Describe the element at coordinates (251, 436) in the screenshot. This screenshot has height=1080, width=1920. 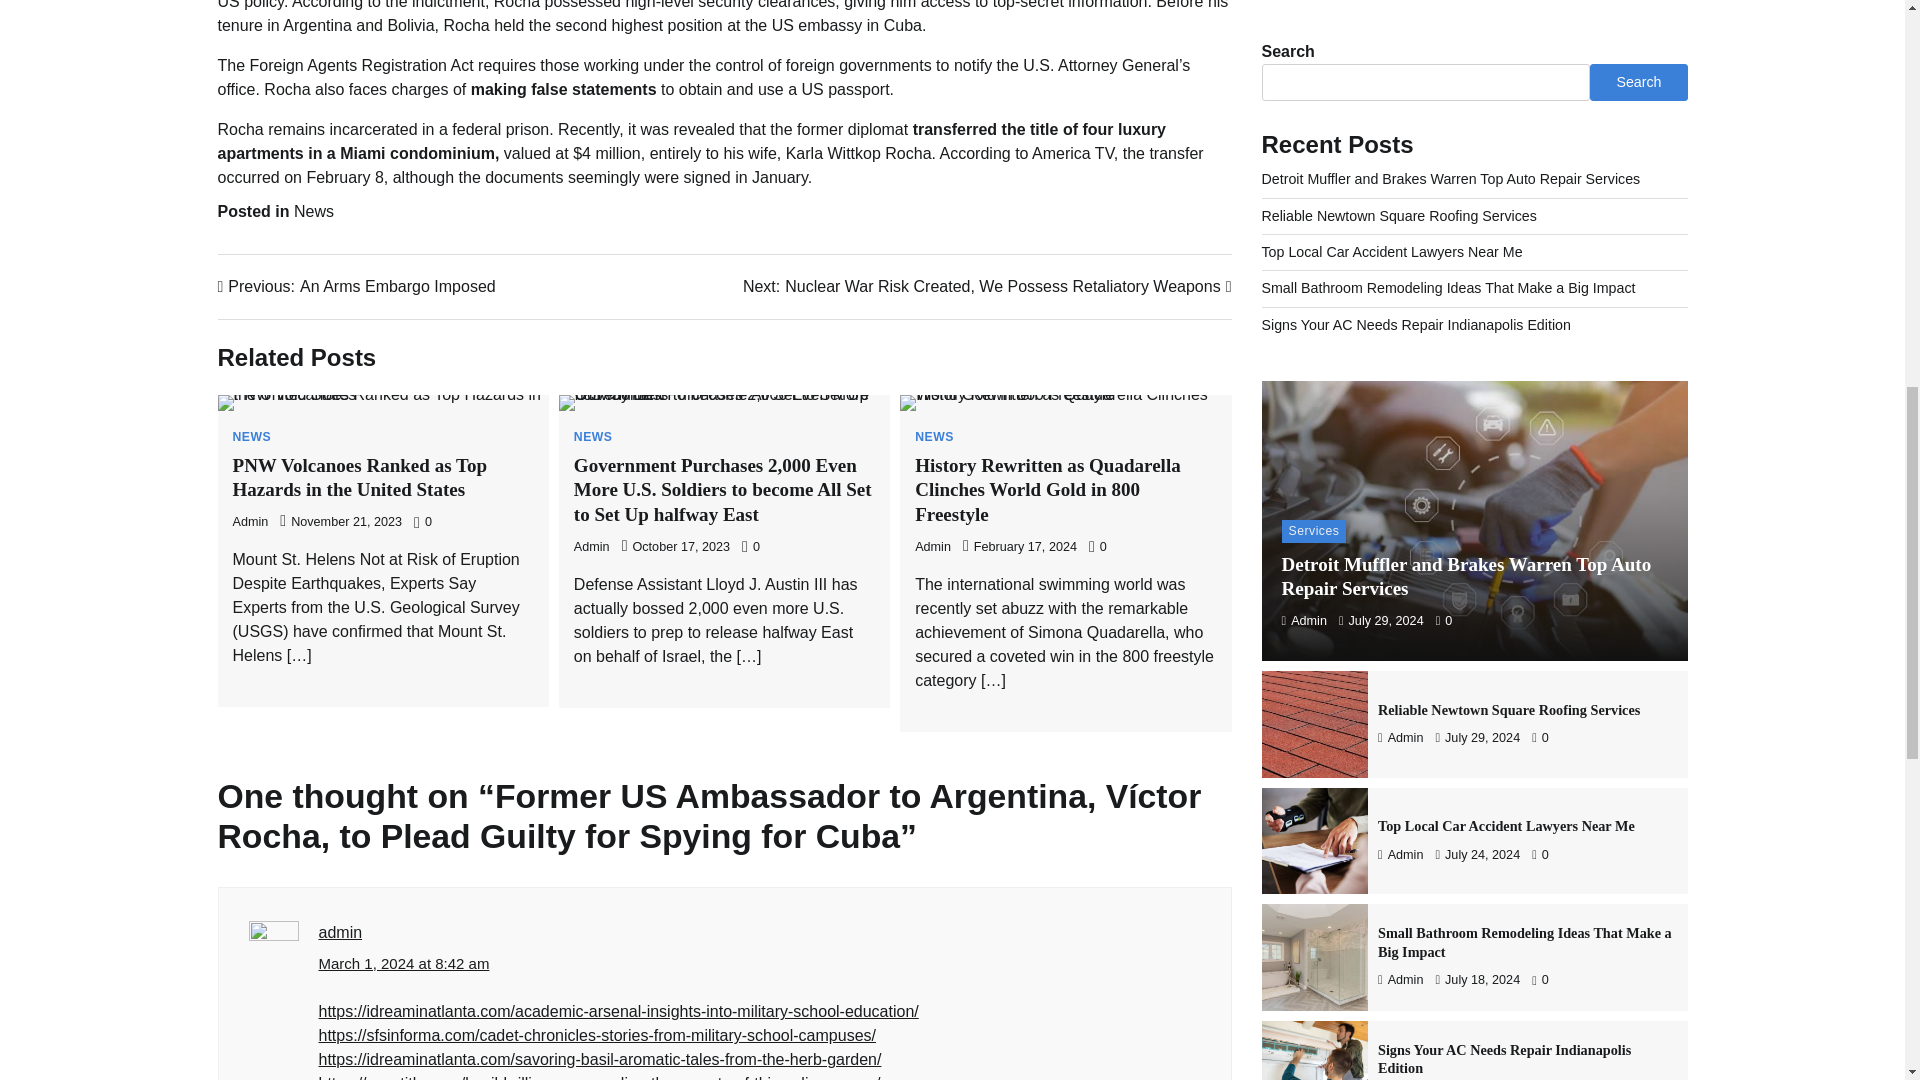
I see `NEWS` at that location.